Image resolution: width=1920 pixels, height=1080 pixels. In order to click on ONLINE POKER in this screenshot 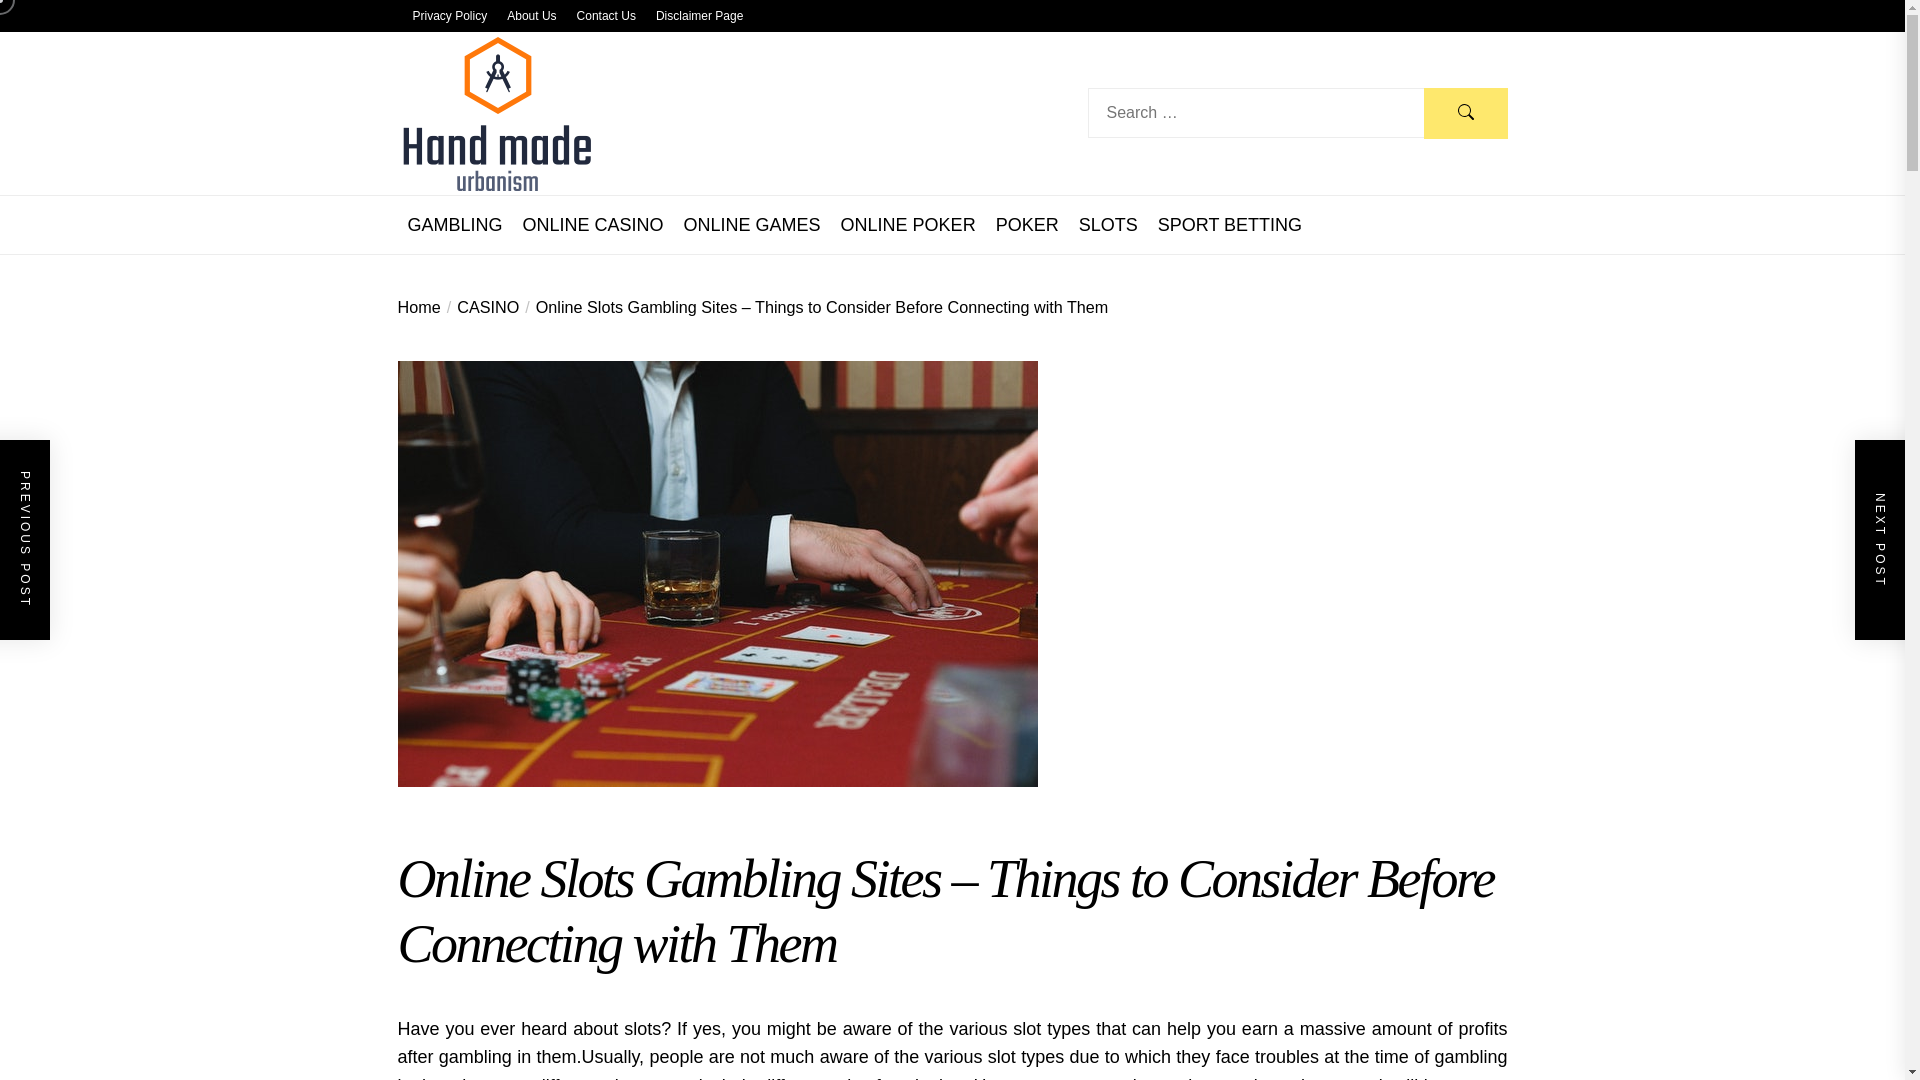, I will do `click(908, 225)`.